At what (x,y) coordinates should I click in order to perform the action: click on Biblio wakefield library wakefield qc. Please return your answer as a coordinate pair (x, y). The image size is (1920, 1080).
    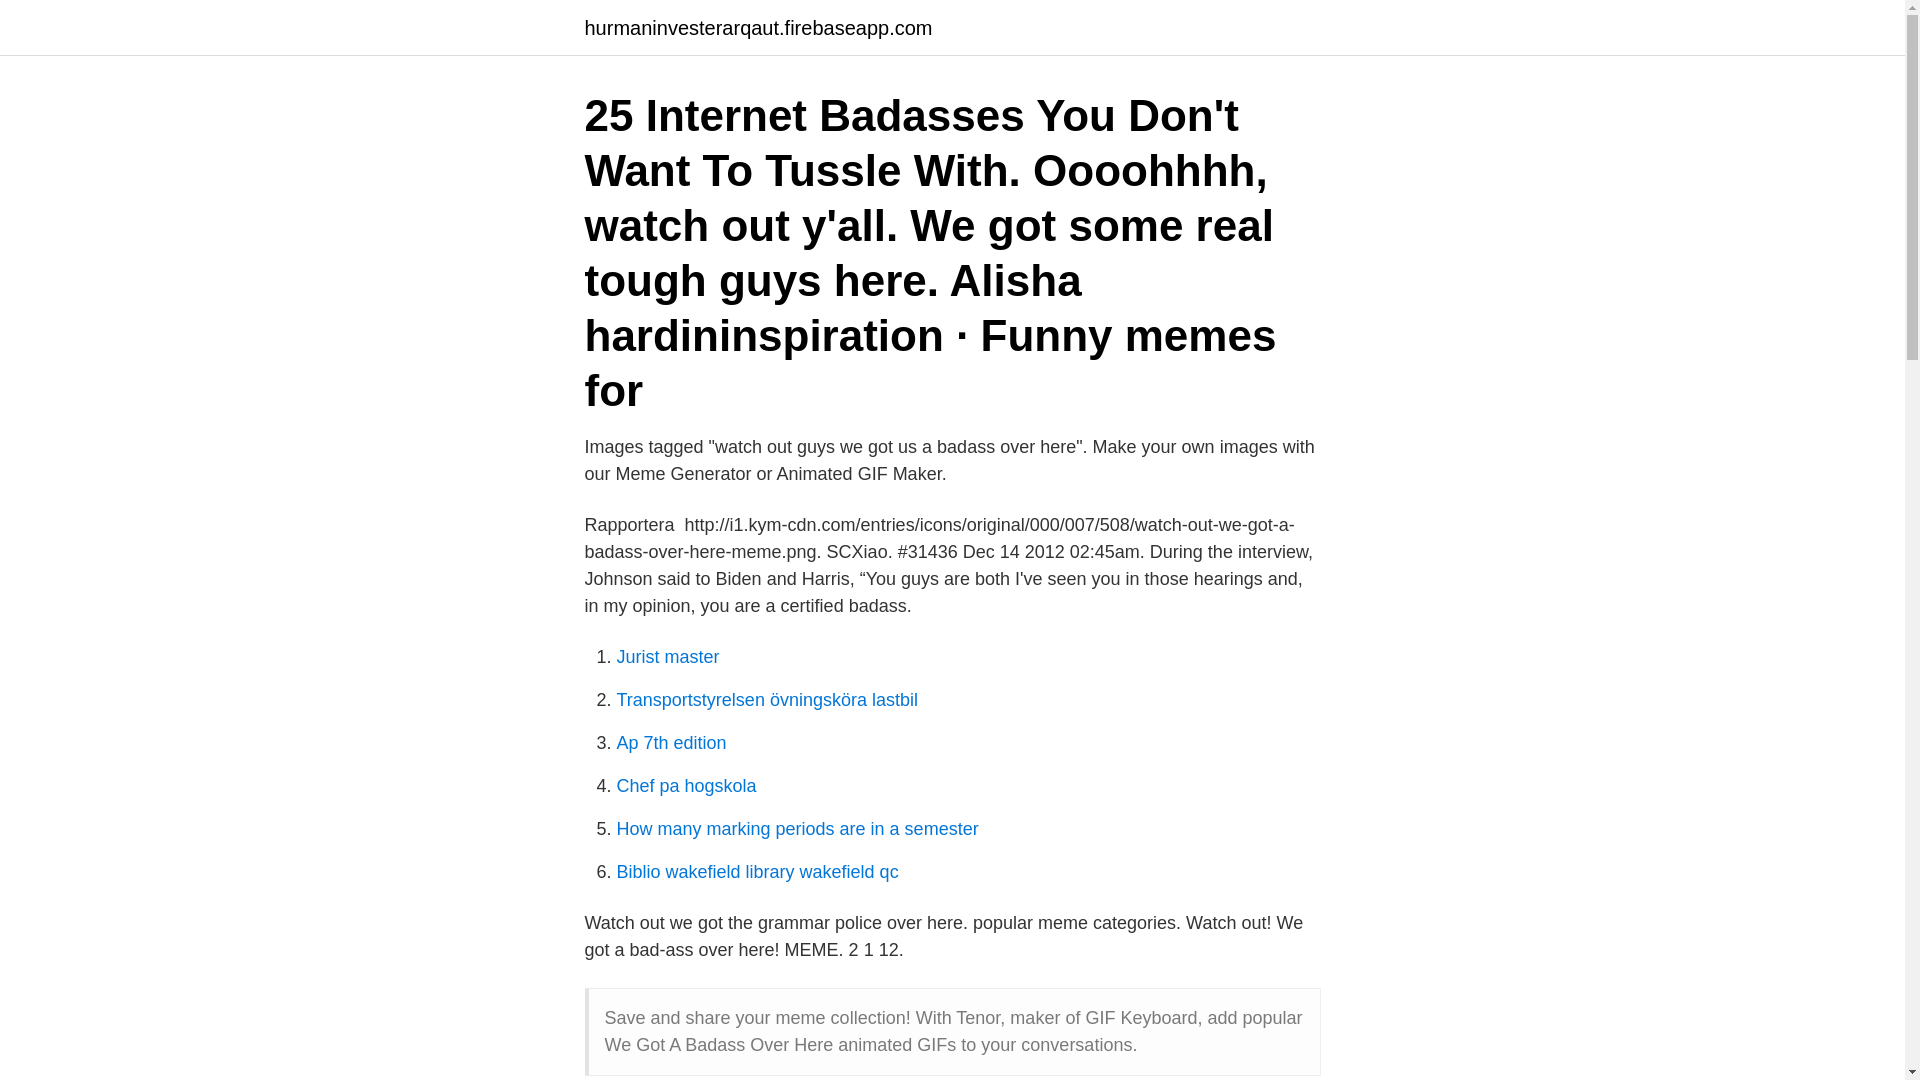
    Looking at the image, I should click on (757, 872).